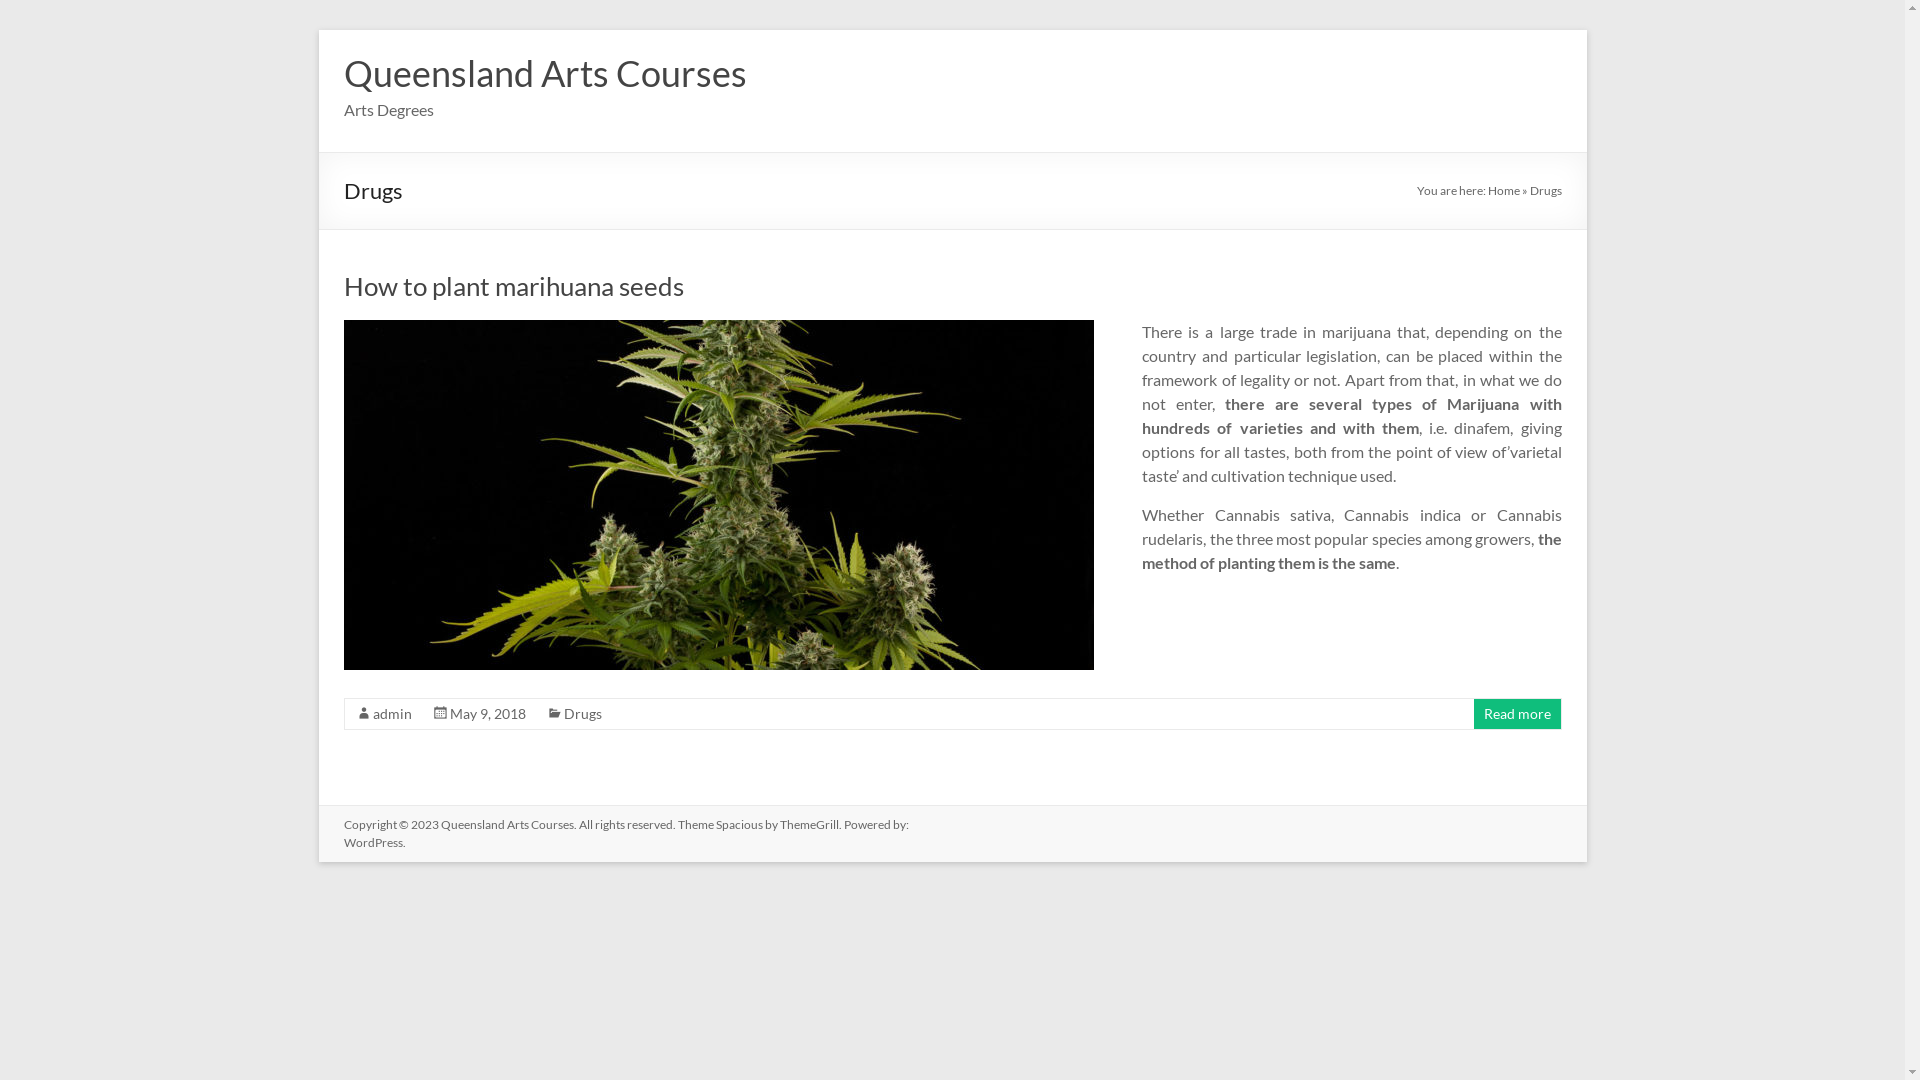 This screenshot has height=1080, width=1920. What do you see at coordinates (514, 286) in the screenshot?
I see `How to plant marihuana seeds` at bounding box center [514, 286].